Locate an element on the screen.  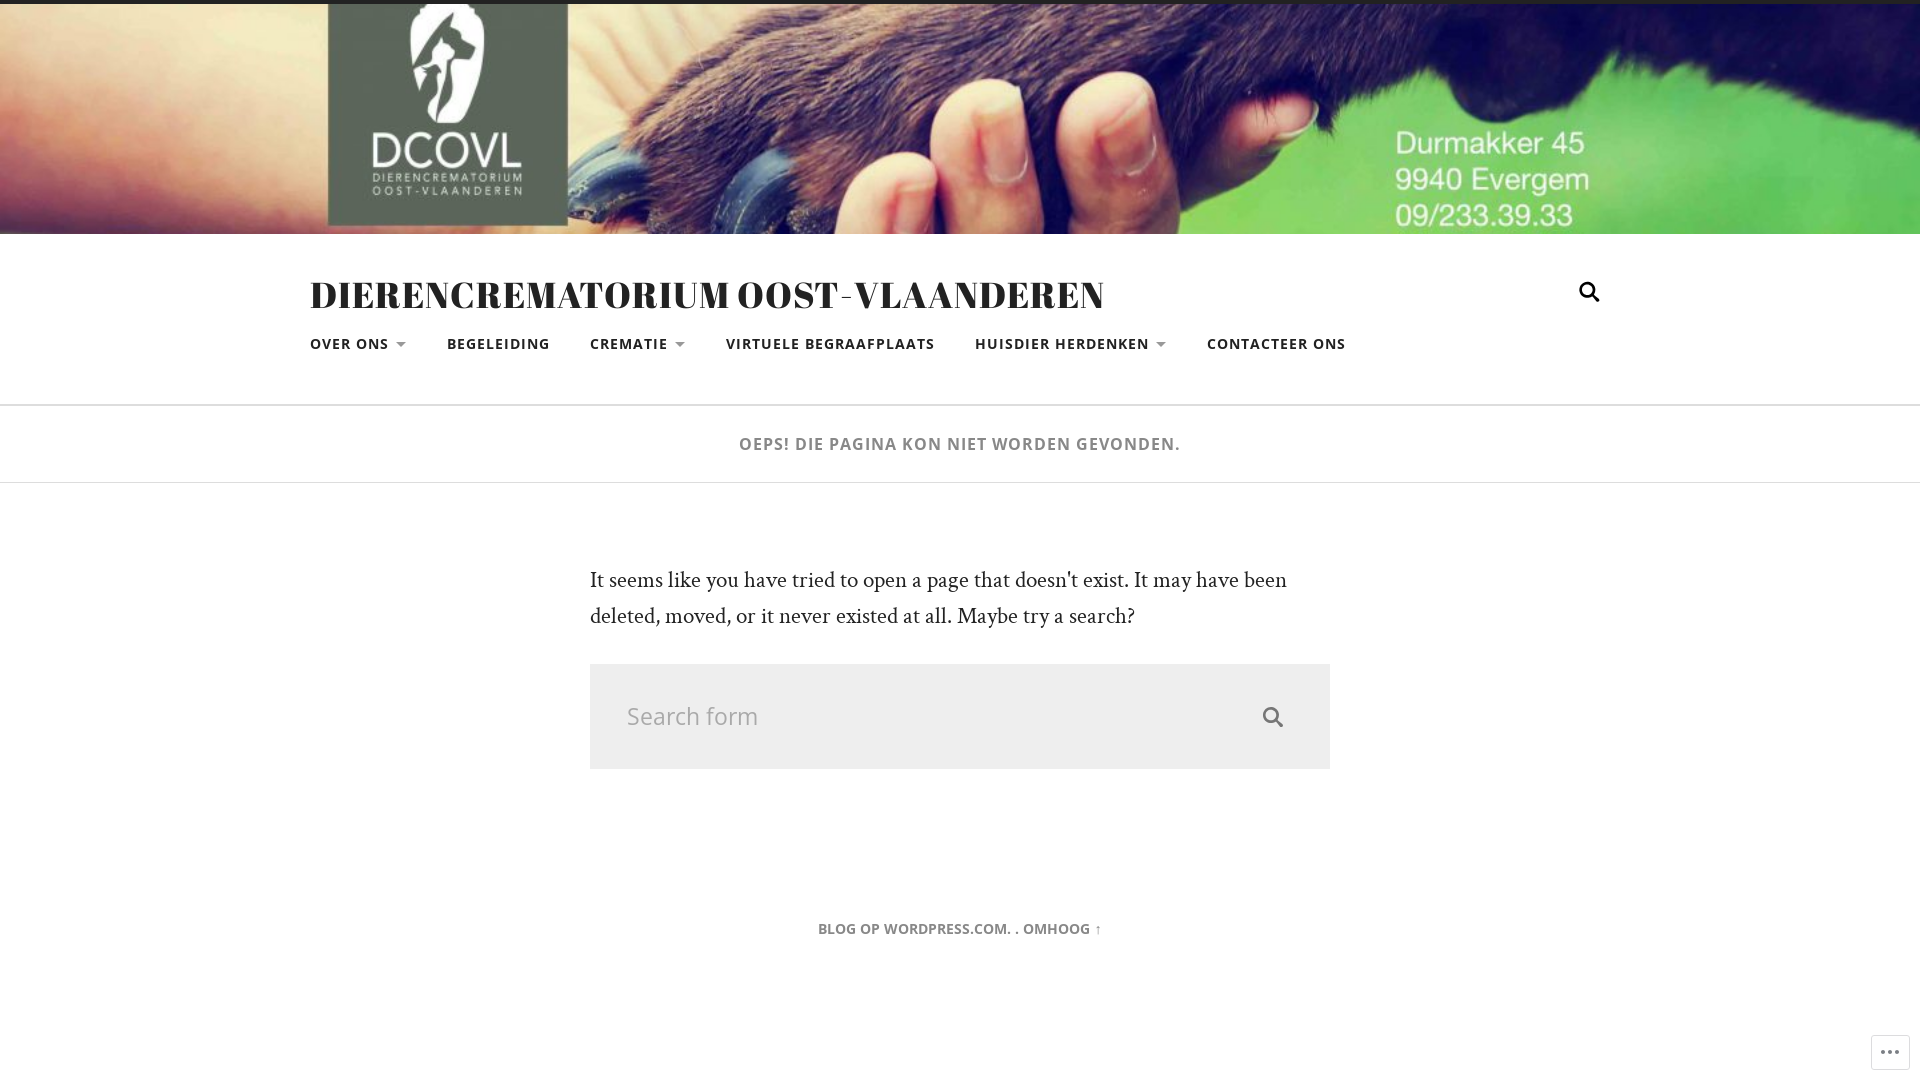
CREMATIE is located at coordinates (638, 344).